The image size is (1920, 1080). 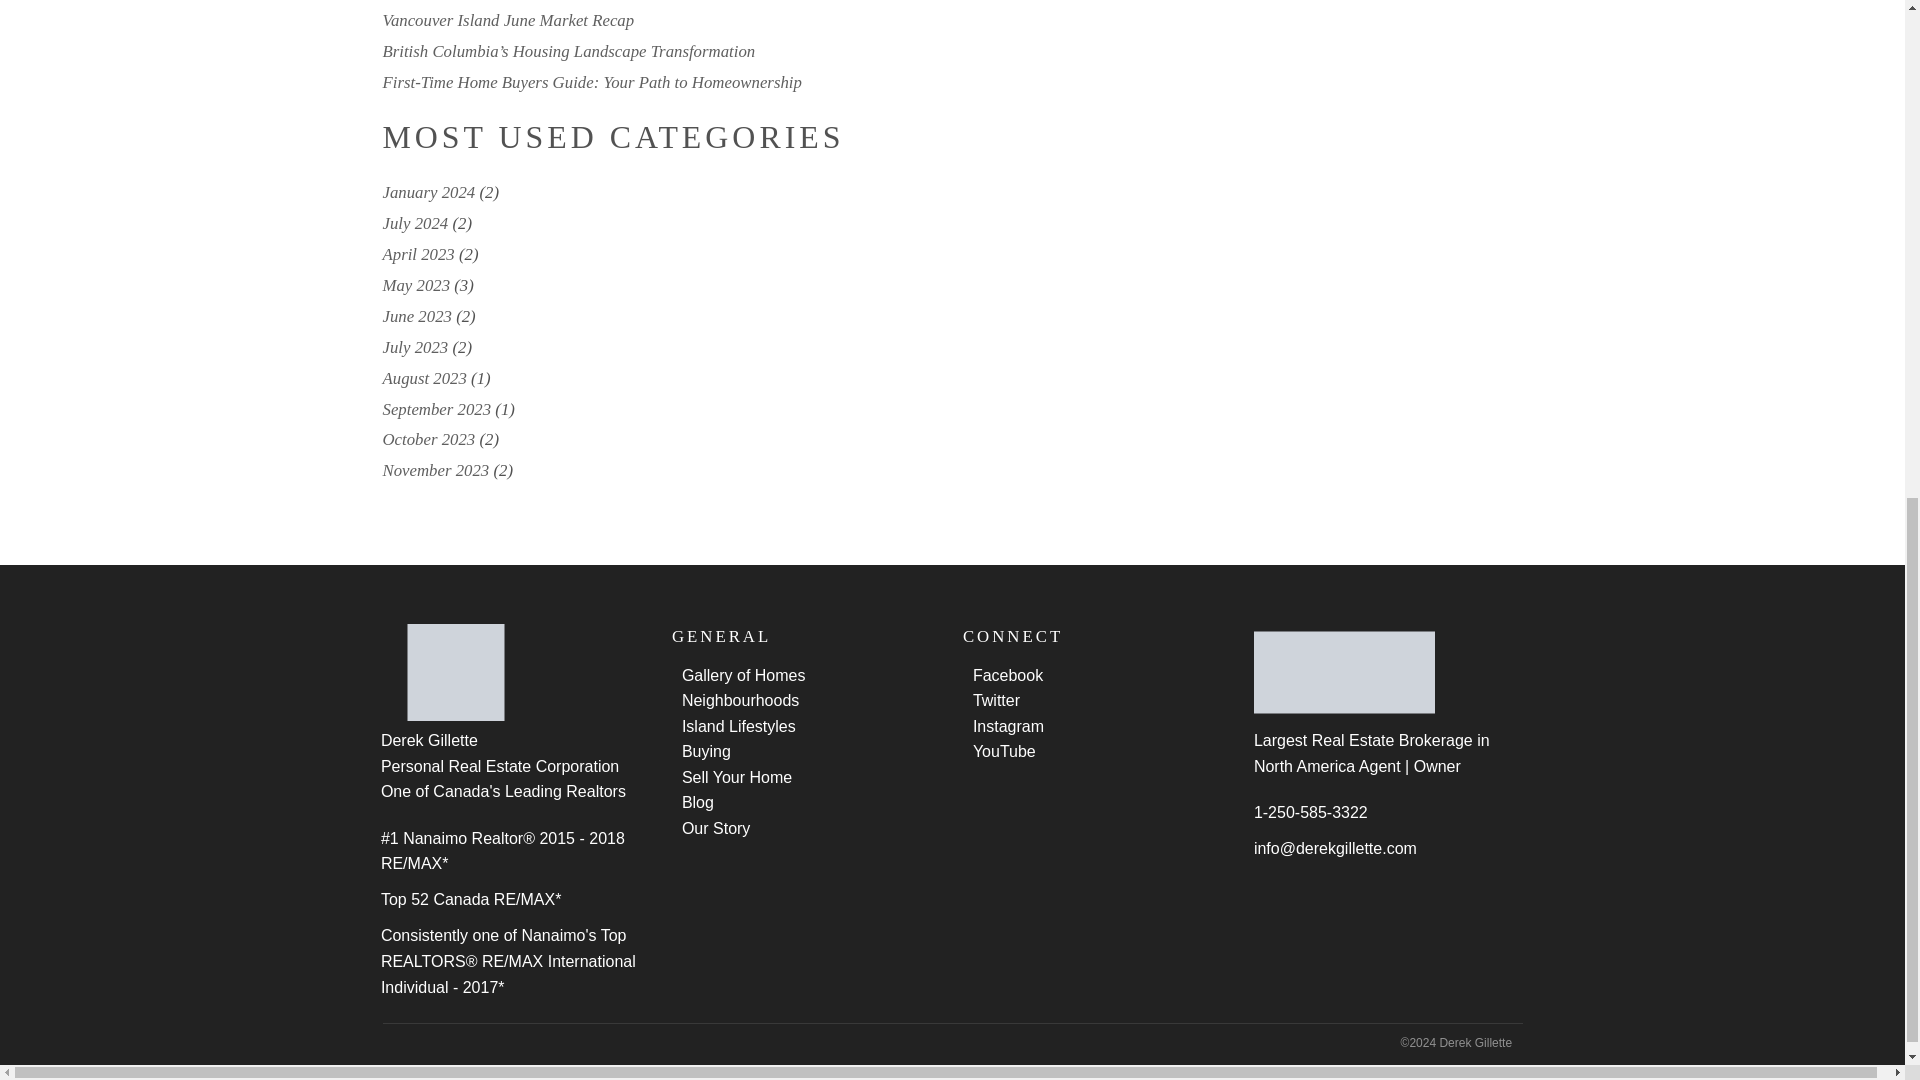 I want to click on September 2023, so click(x=436, y=409).